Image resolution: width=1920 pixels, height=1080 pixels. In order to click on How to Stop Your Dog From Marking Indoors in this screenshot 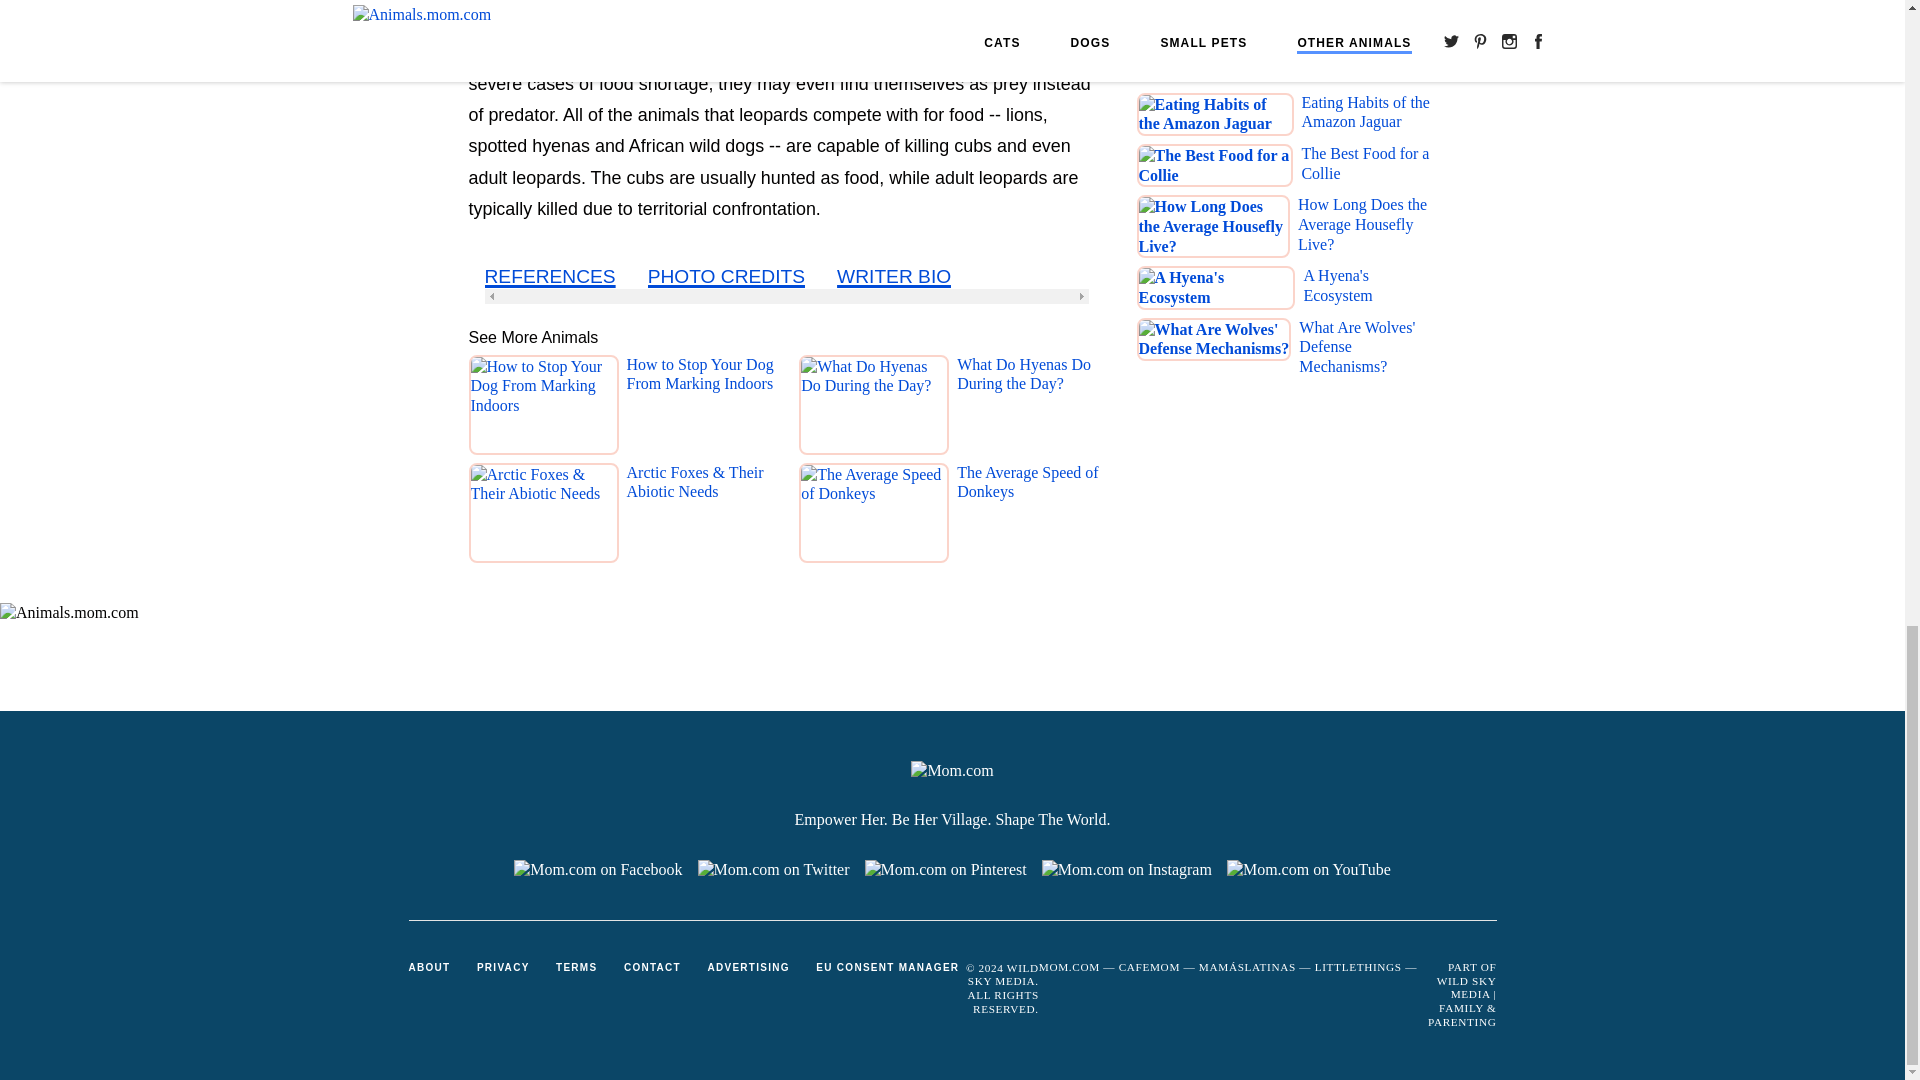, I will do `click(699, 409)`.